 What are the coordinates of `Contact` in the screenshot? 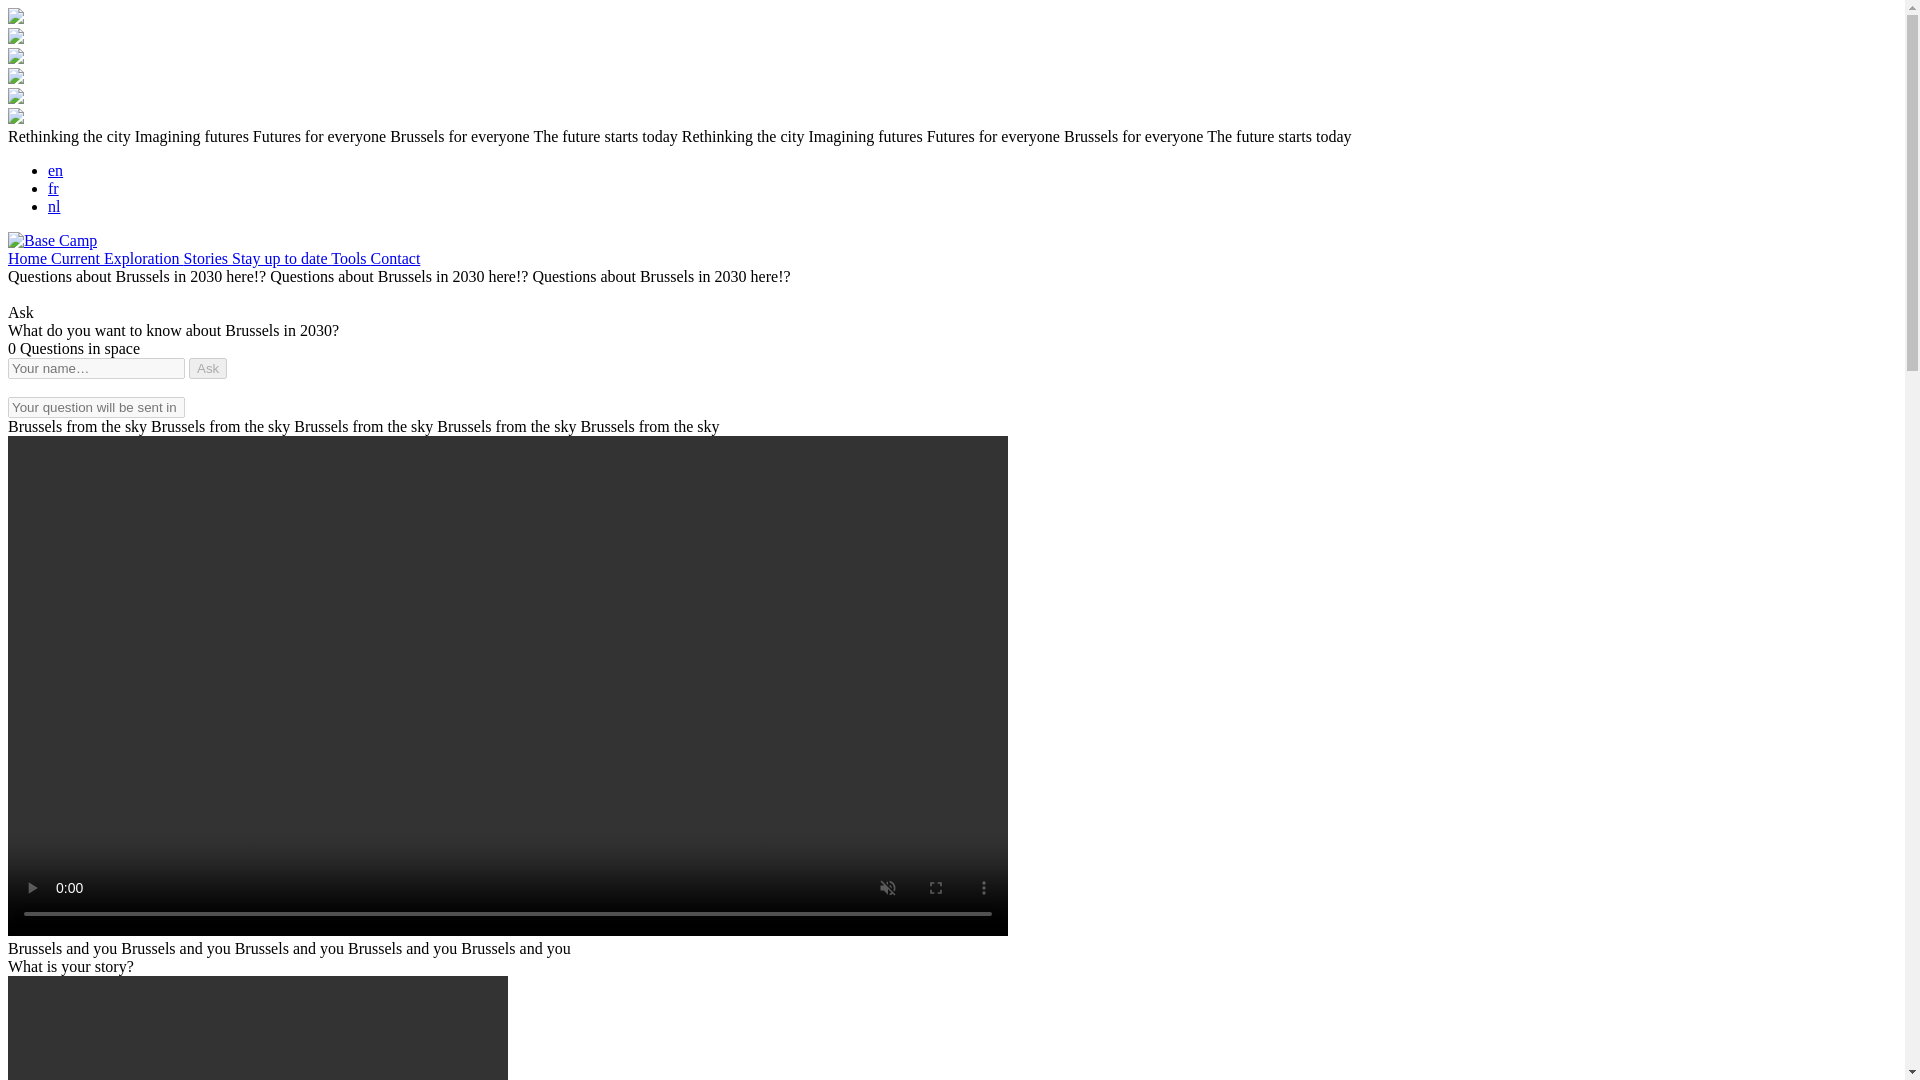 It's located at (395, 258).